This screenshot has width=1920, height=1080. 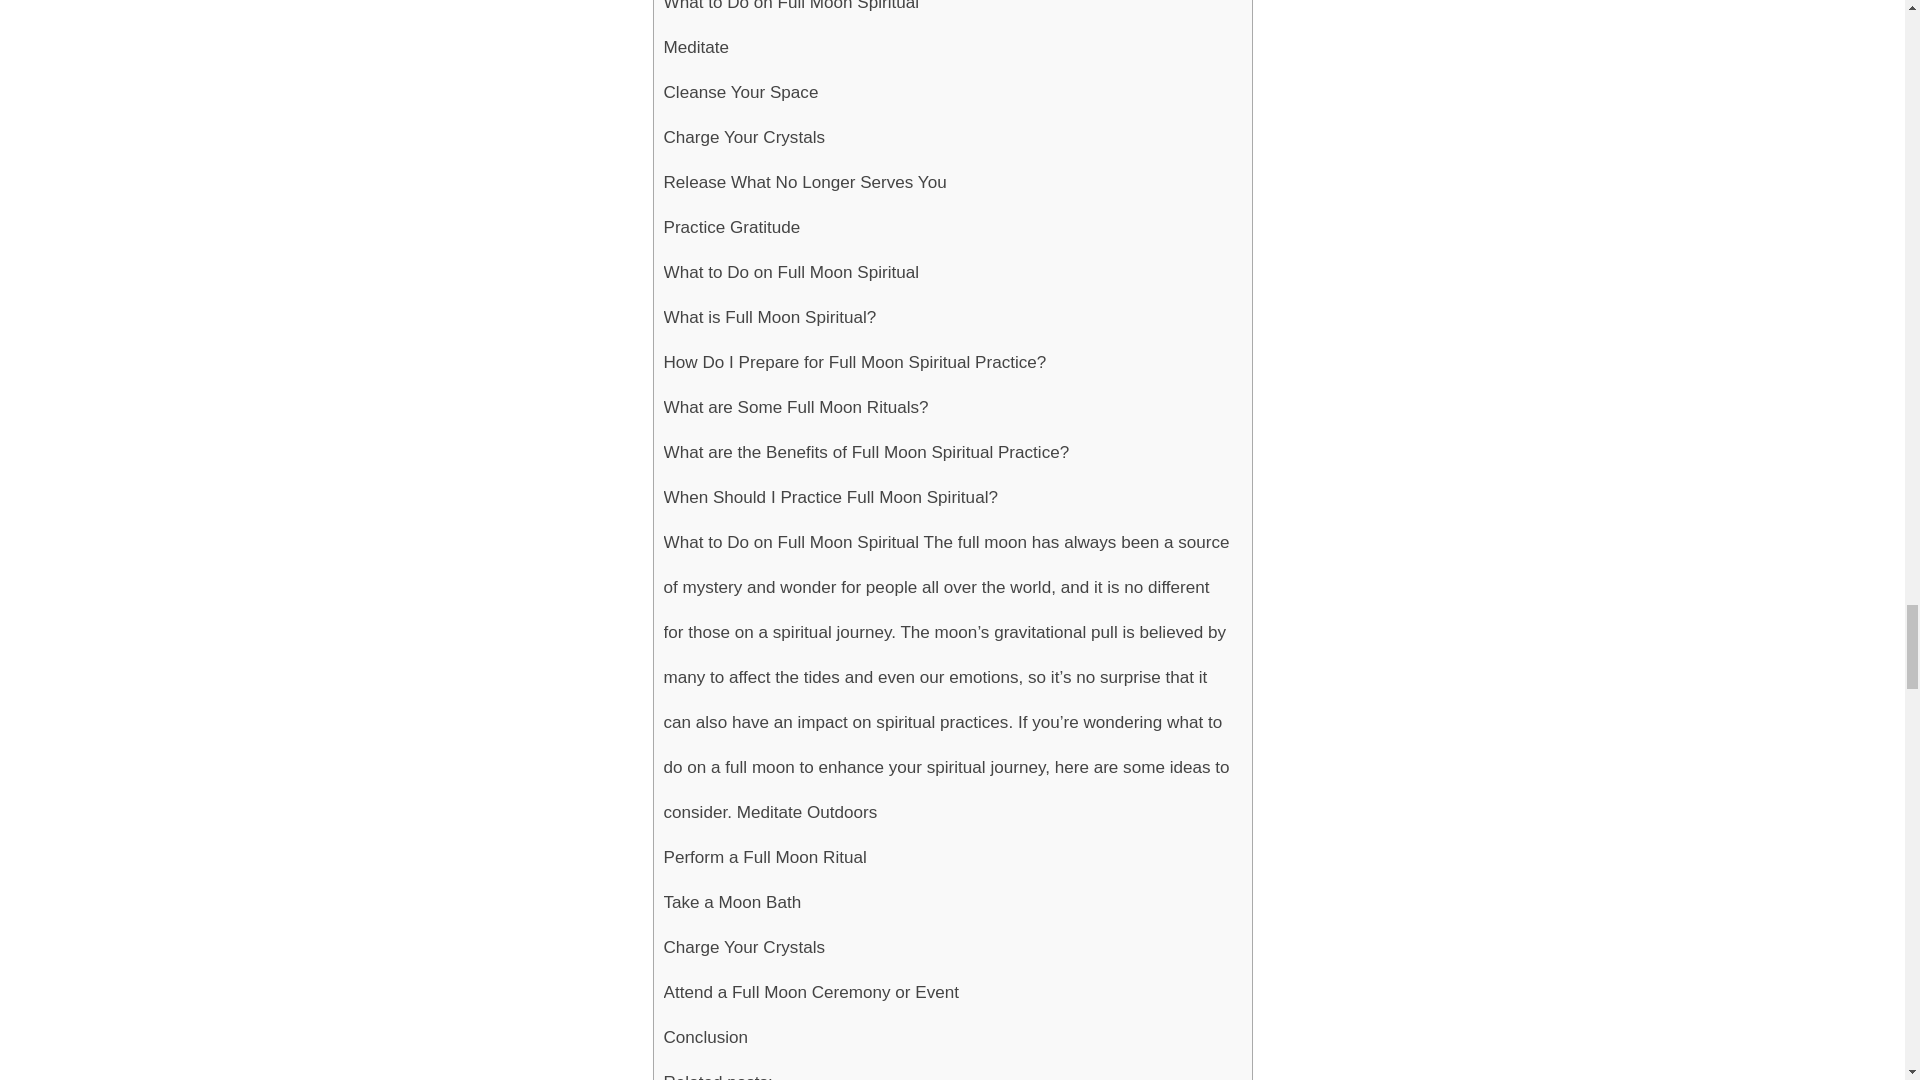 I want to click on How Do I Prepare for Full Moon Spiritual Practice?, so click(x=855, y=362).